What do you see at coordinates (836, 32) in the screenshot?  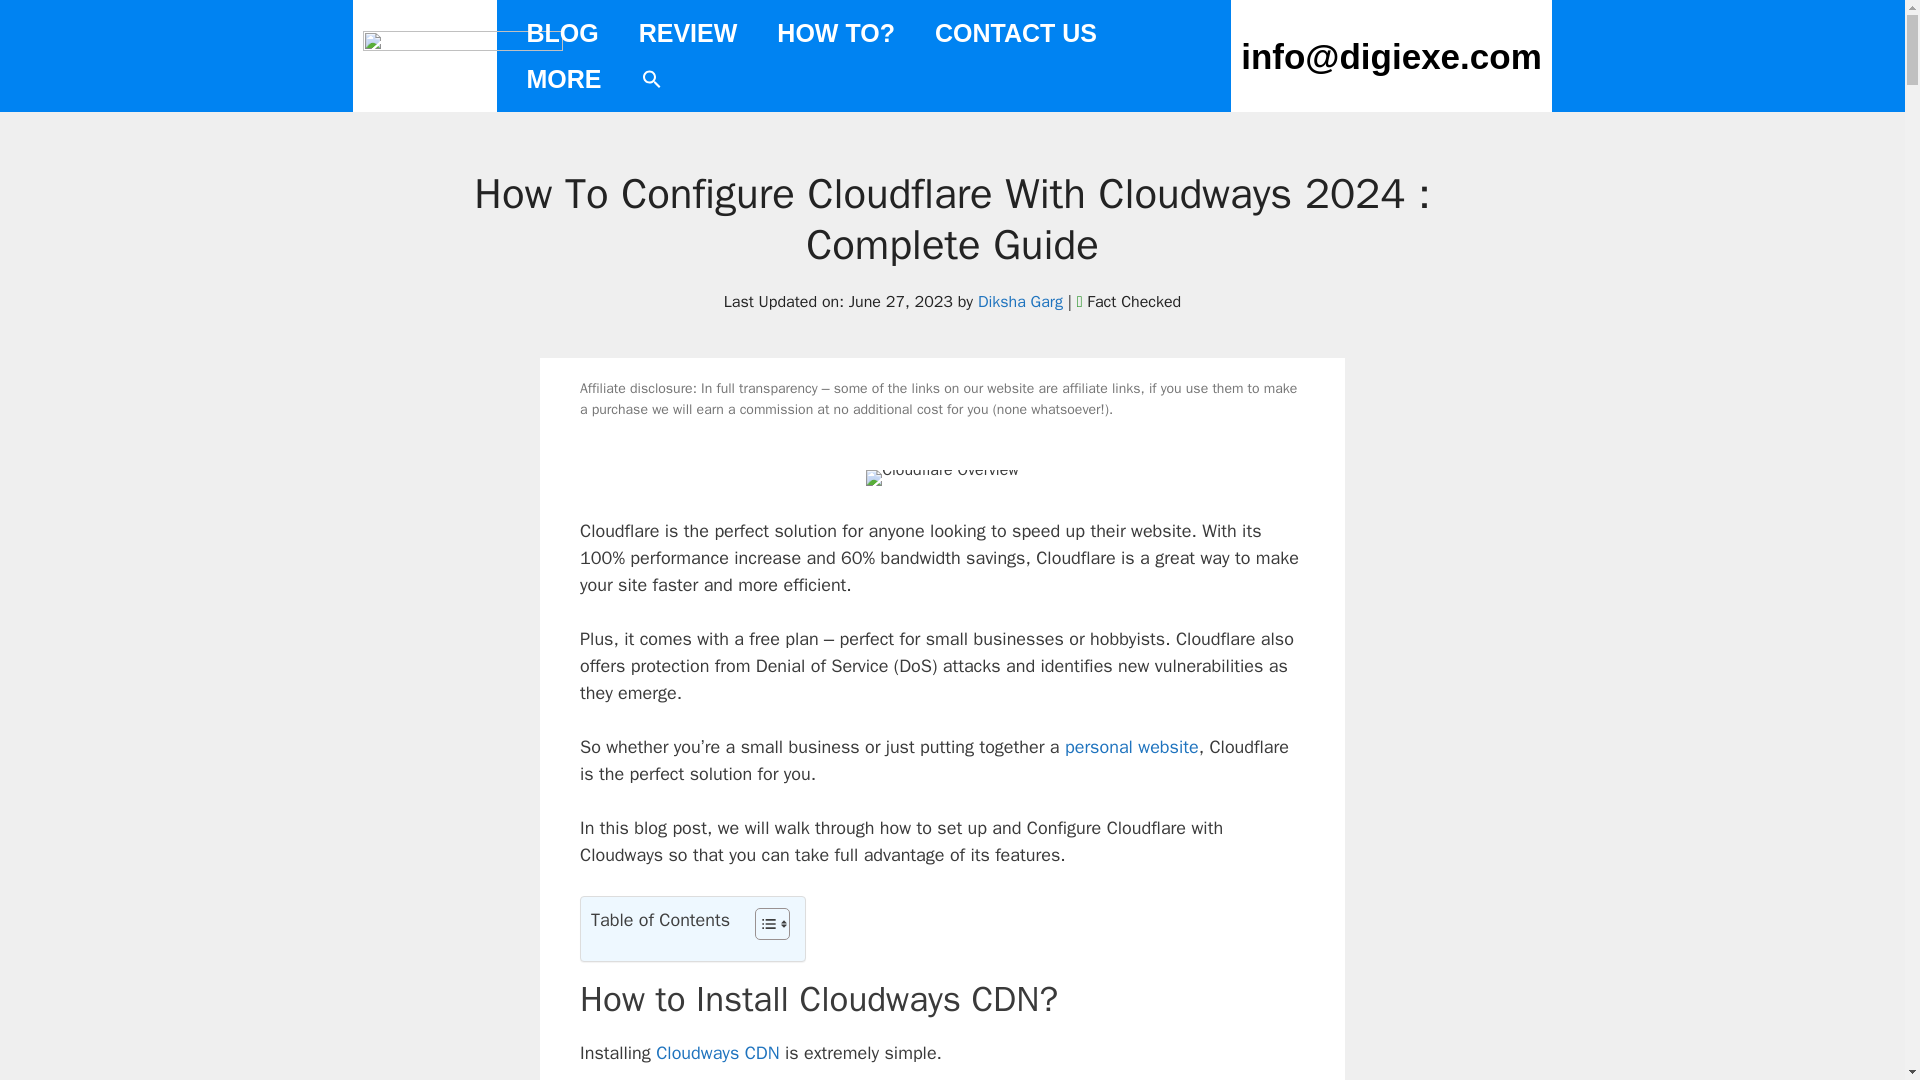 I see `HOW TO?` at bounding box center [836, 32].